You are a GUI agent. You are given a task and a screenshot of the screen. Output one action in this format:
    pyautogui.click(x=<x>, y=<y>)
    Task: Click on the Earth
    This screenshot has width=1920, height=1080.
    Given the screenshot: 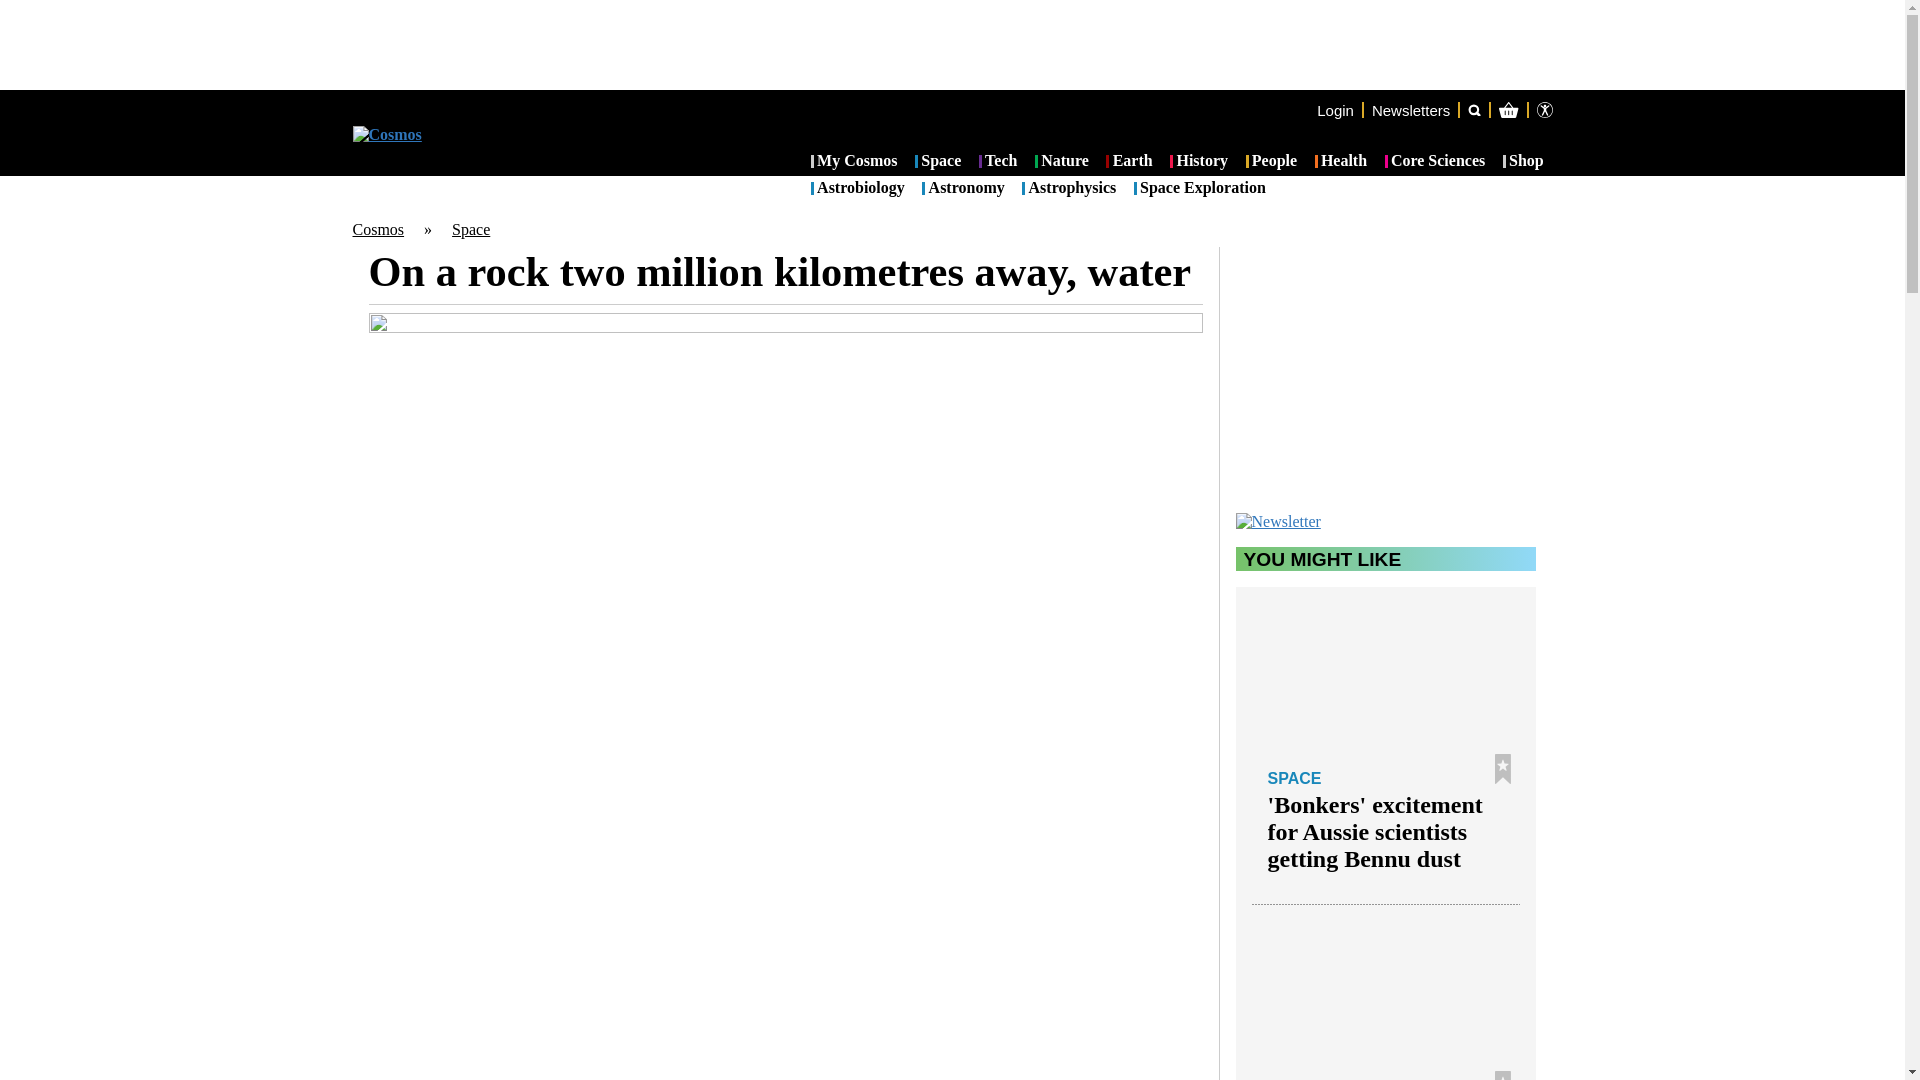 What is the action you would take?
    pyautogui.click(x=1128, y=162)
    